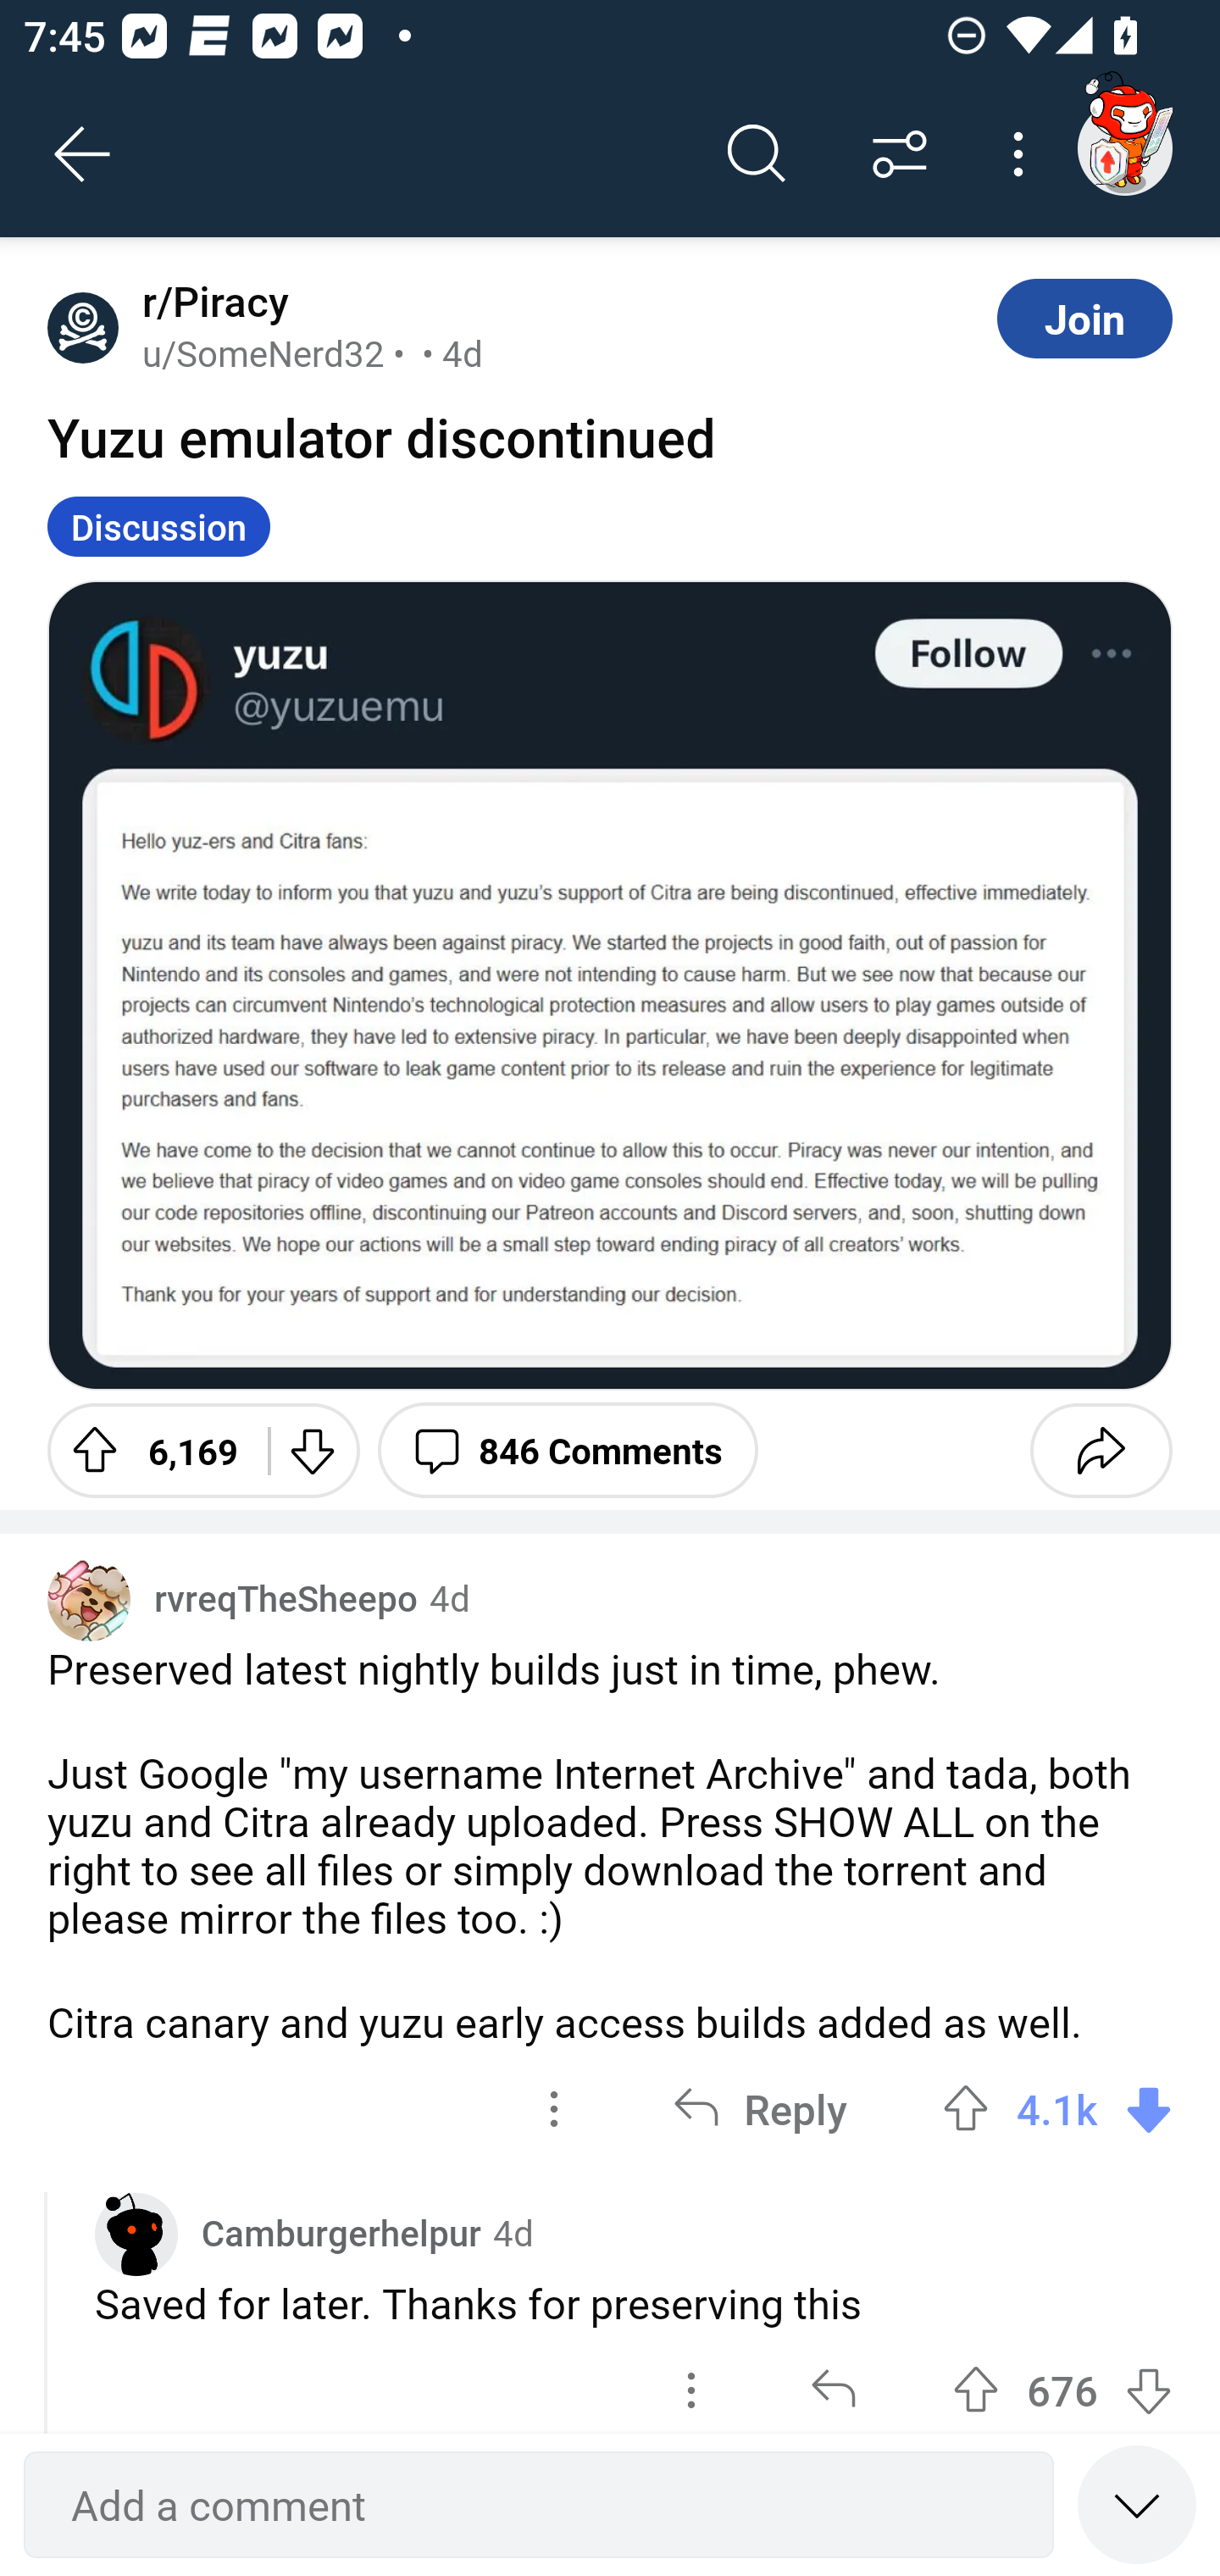  Describe the element at coordinates (312, 1450) in the screenshot. I see `Downvote` at that location.